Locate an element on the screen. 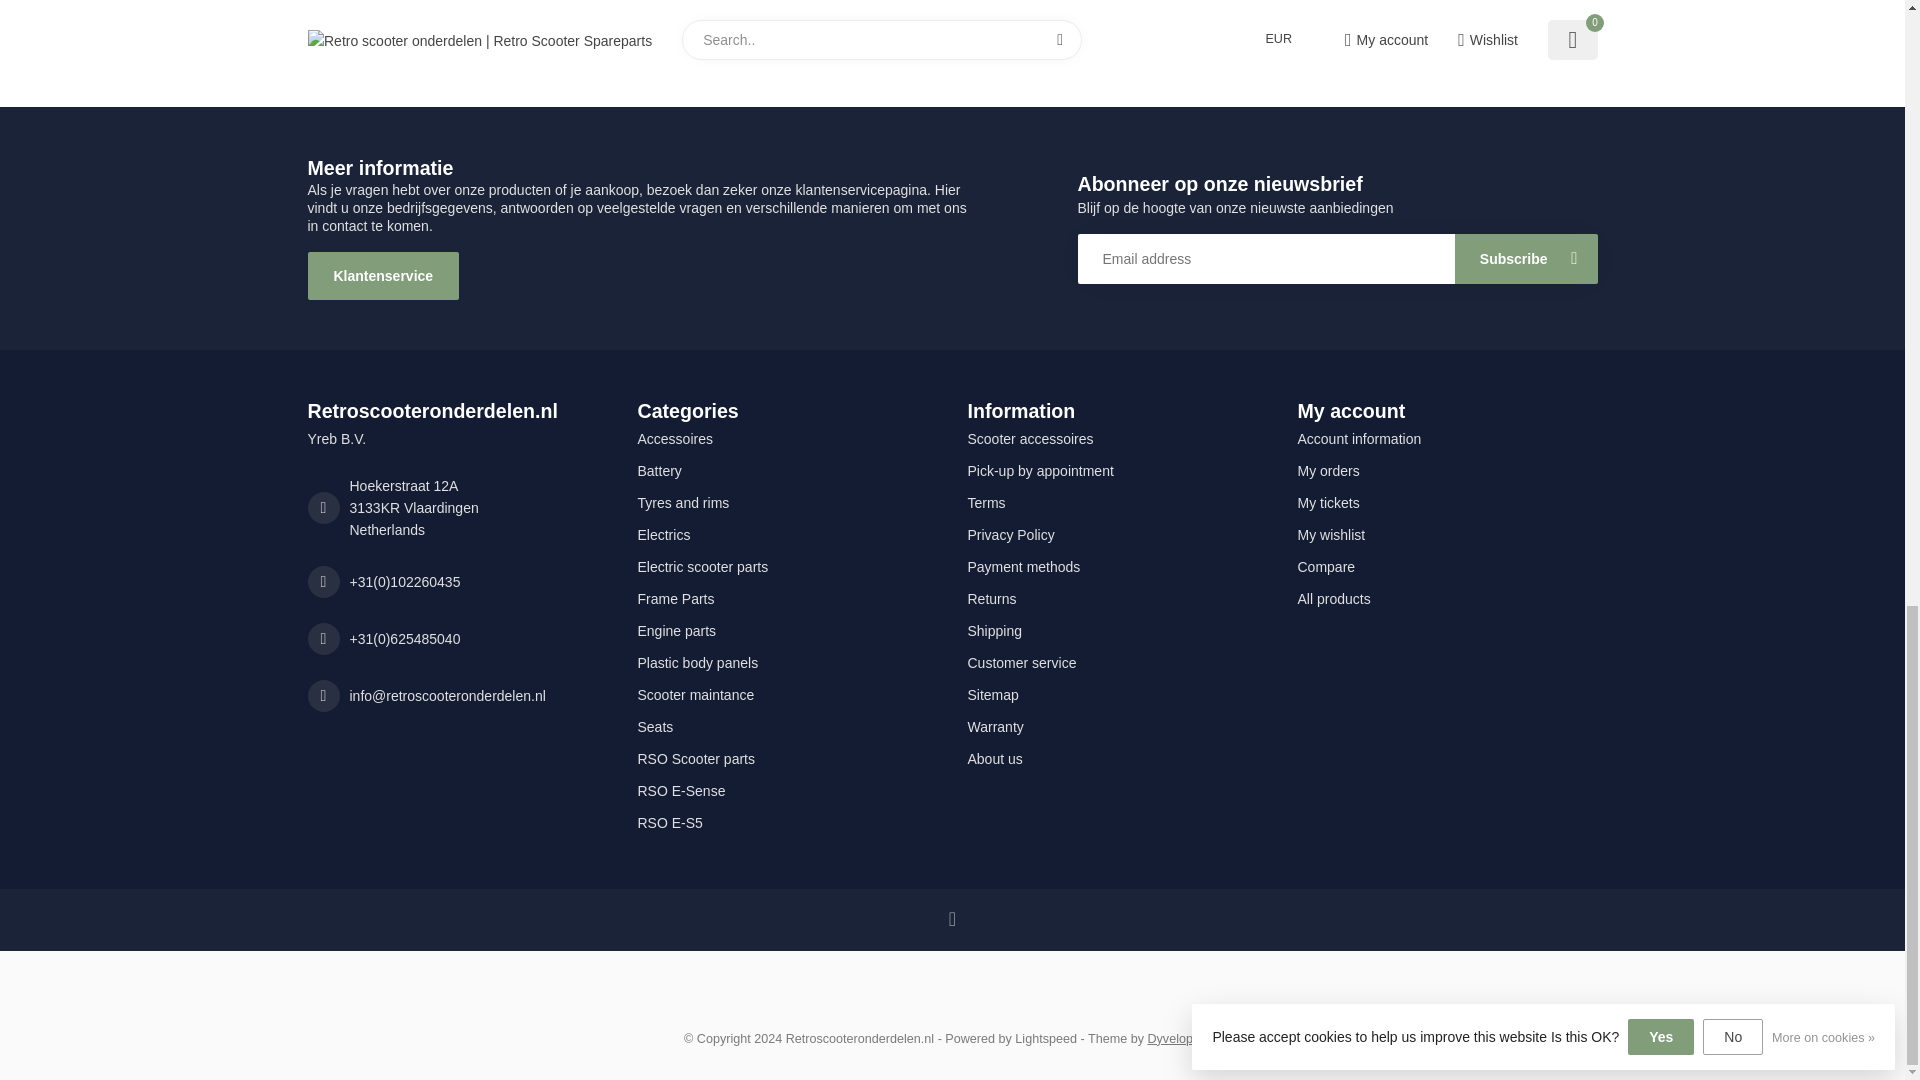  Warranty is located at coordinates (1117, 726).